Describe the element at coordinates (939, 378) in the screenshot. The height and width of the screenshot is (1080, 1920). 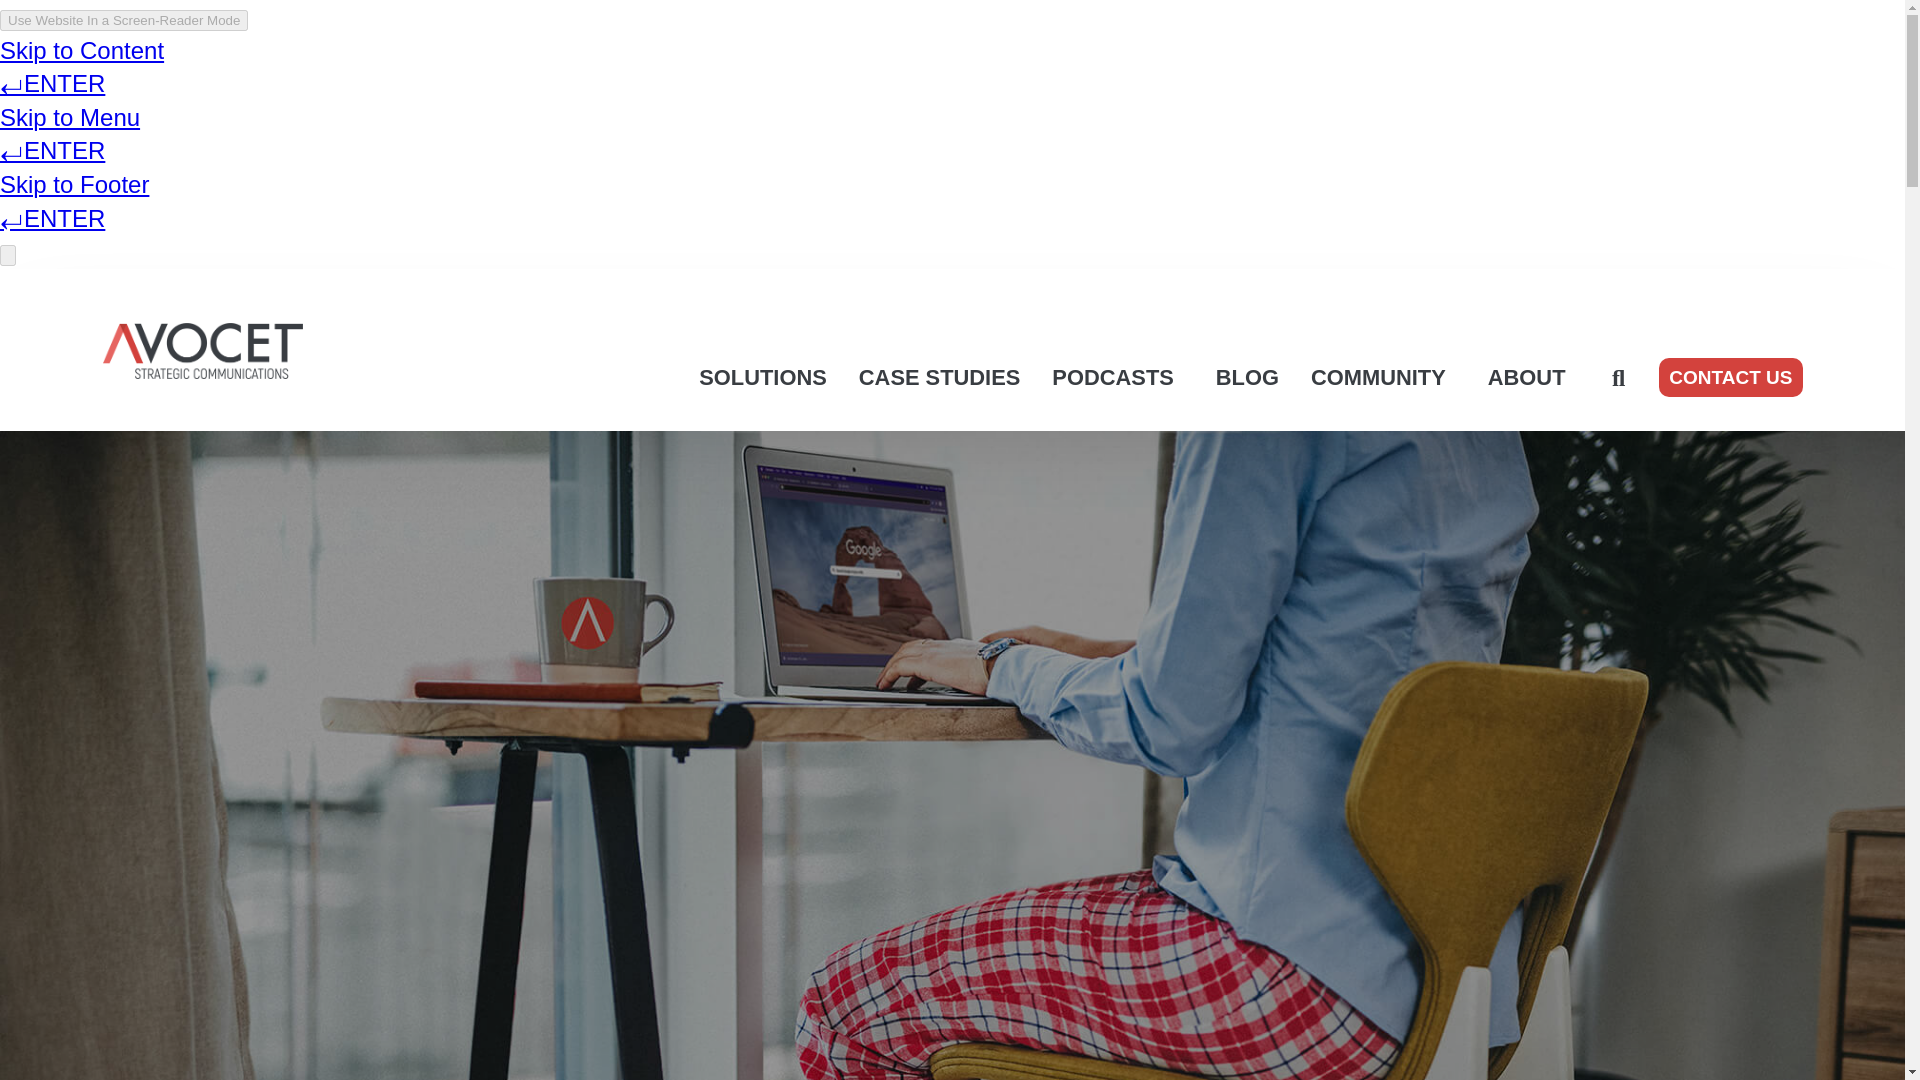
I see `CASE STUDIES` at that location.